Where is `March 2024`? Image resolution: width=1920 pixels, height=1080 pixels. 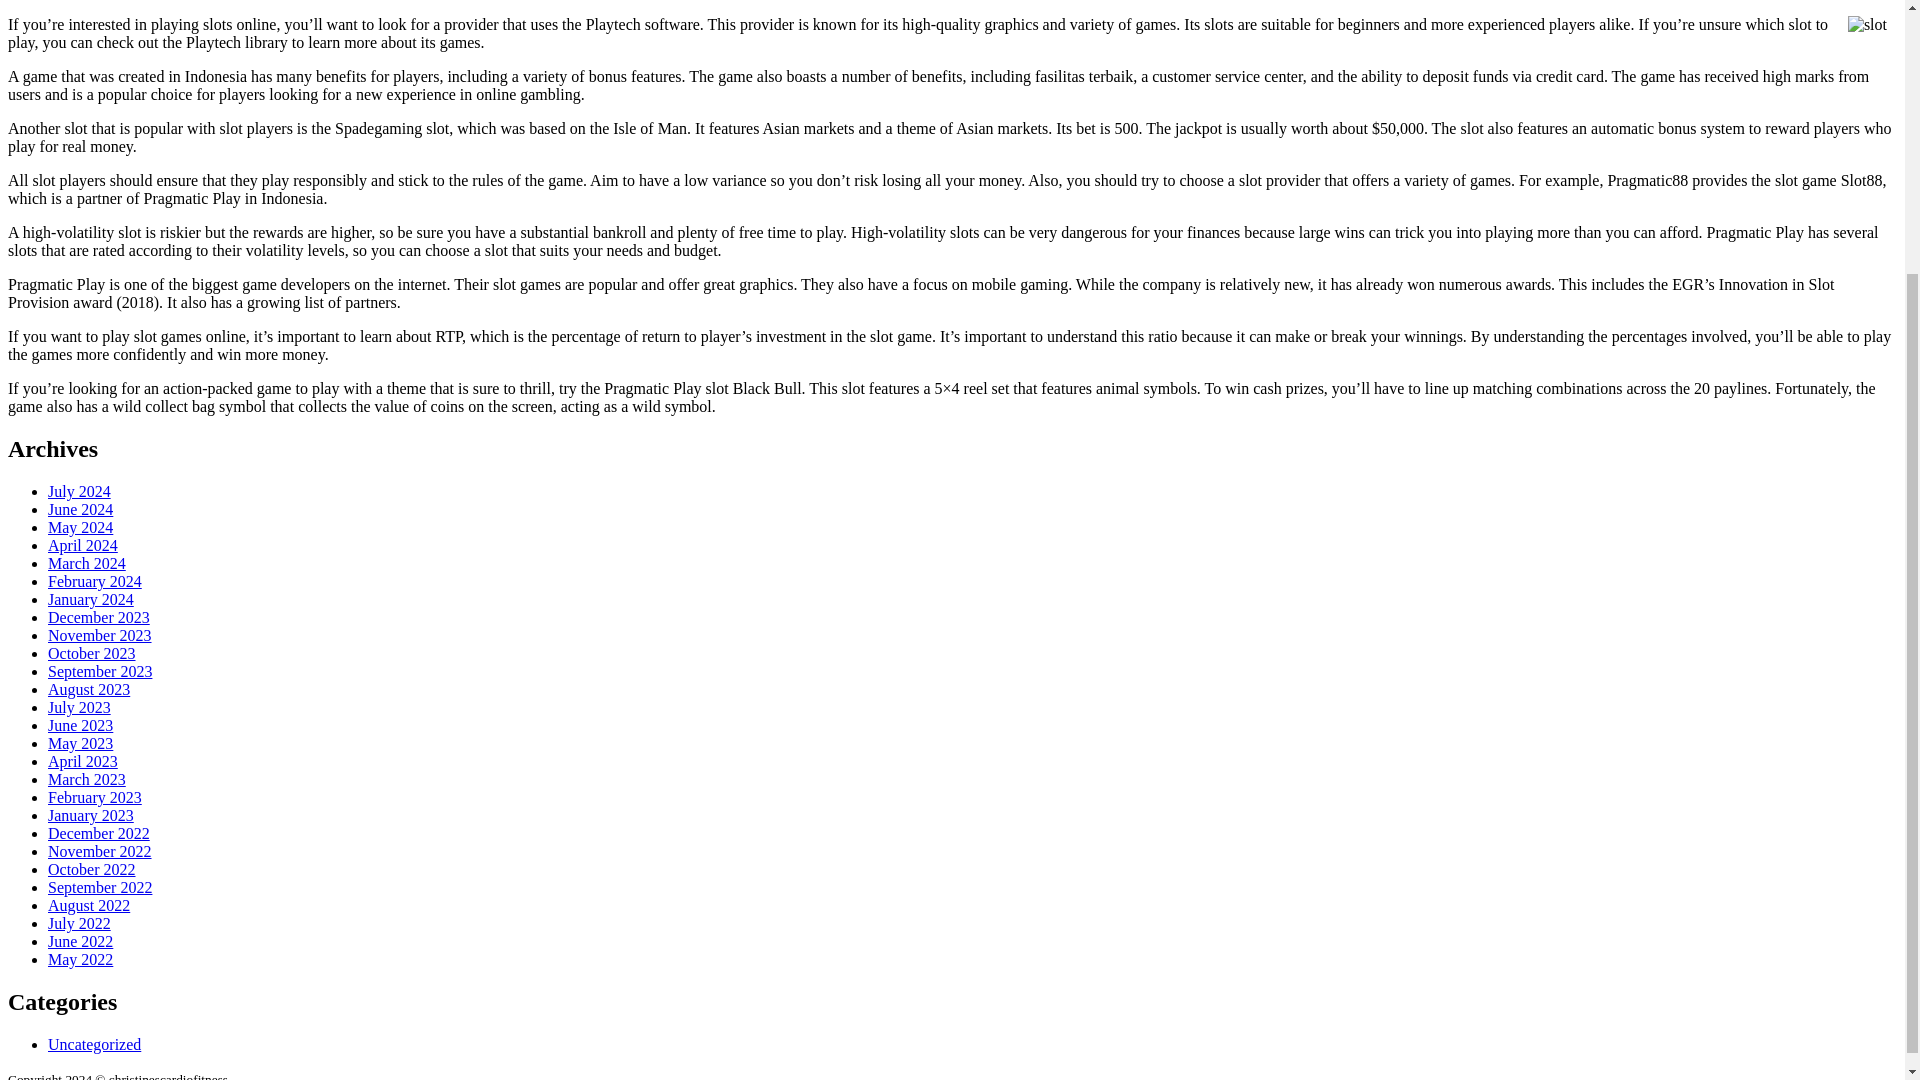 March 2024 is located at coordinates (87, 564).